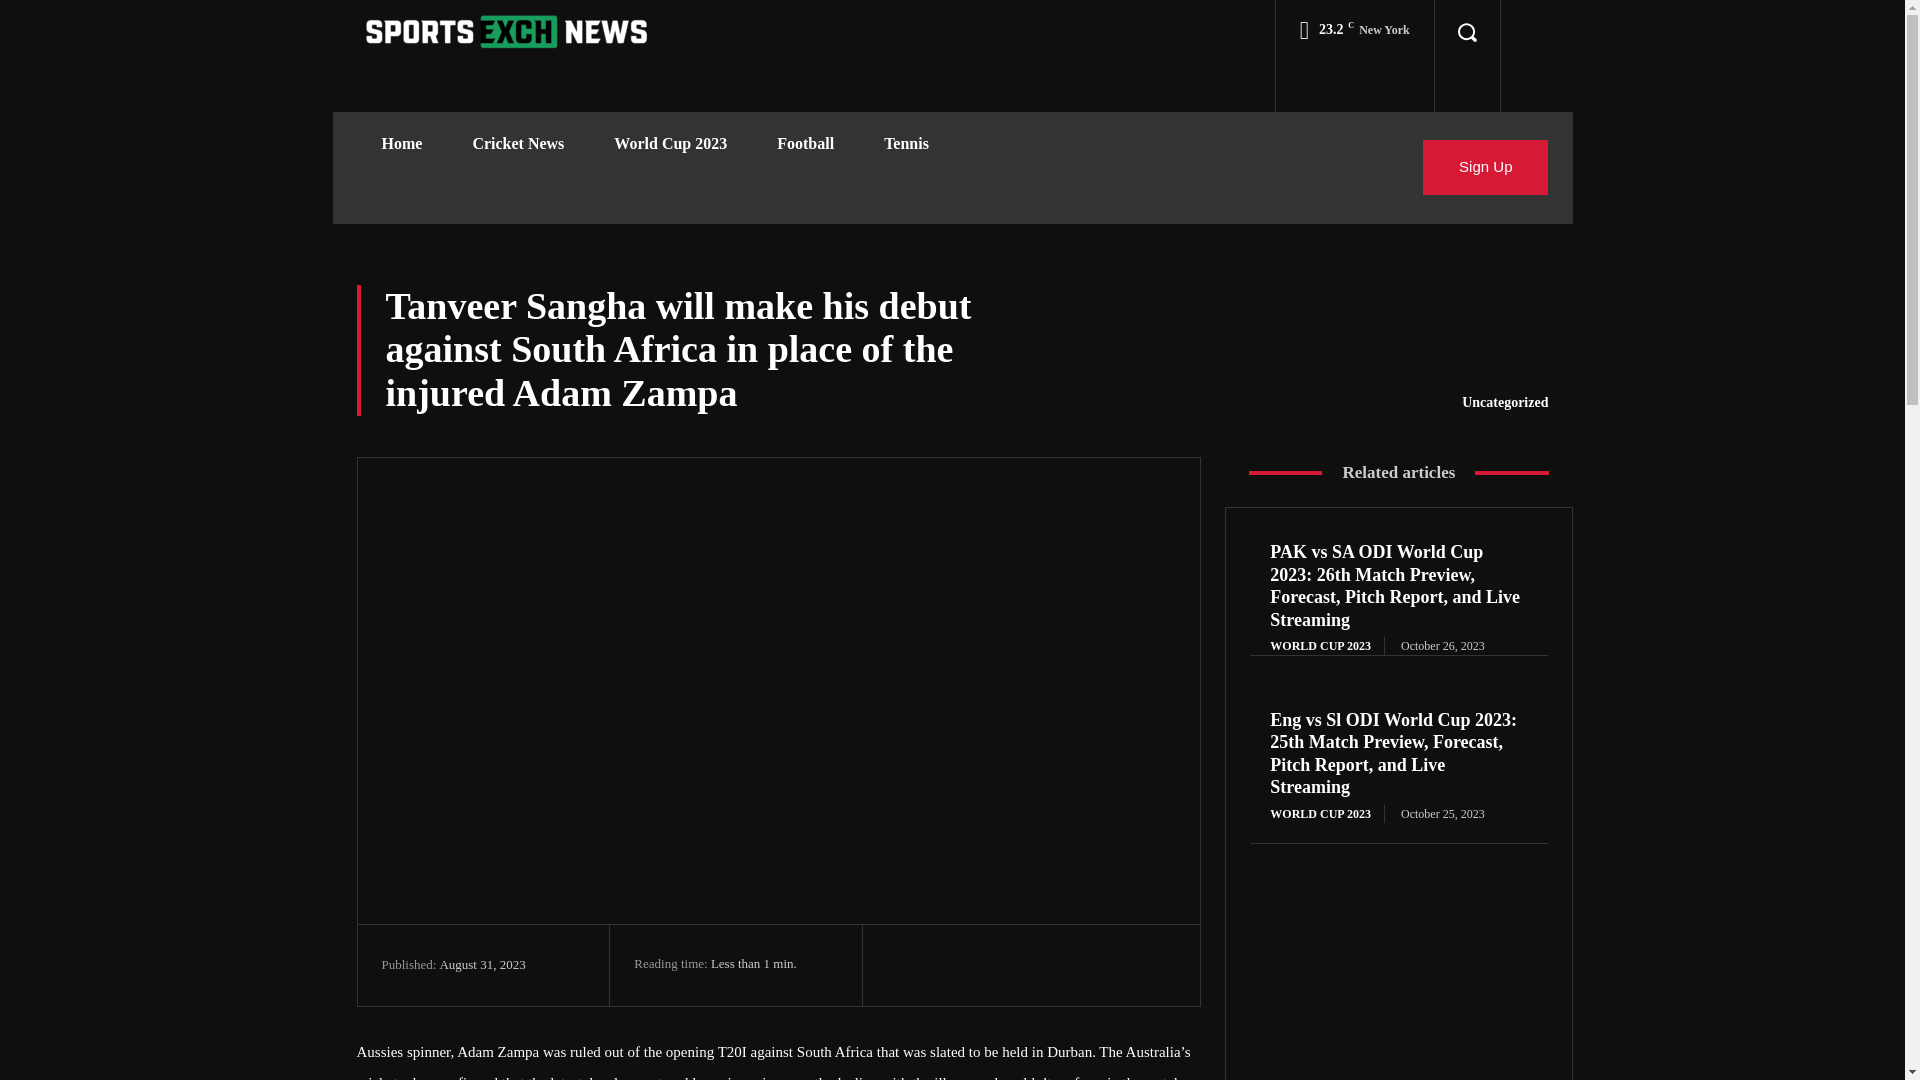 This screenshot has width=1920, height=1080. Describe the element at coordinates (1484, 168) in the screenshot. I see `Sign Up` at that location.